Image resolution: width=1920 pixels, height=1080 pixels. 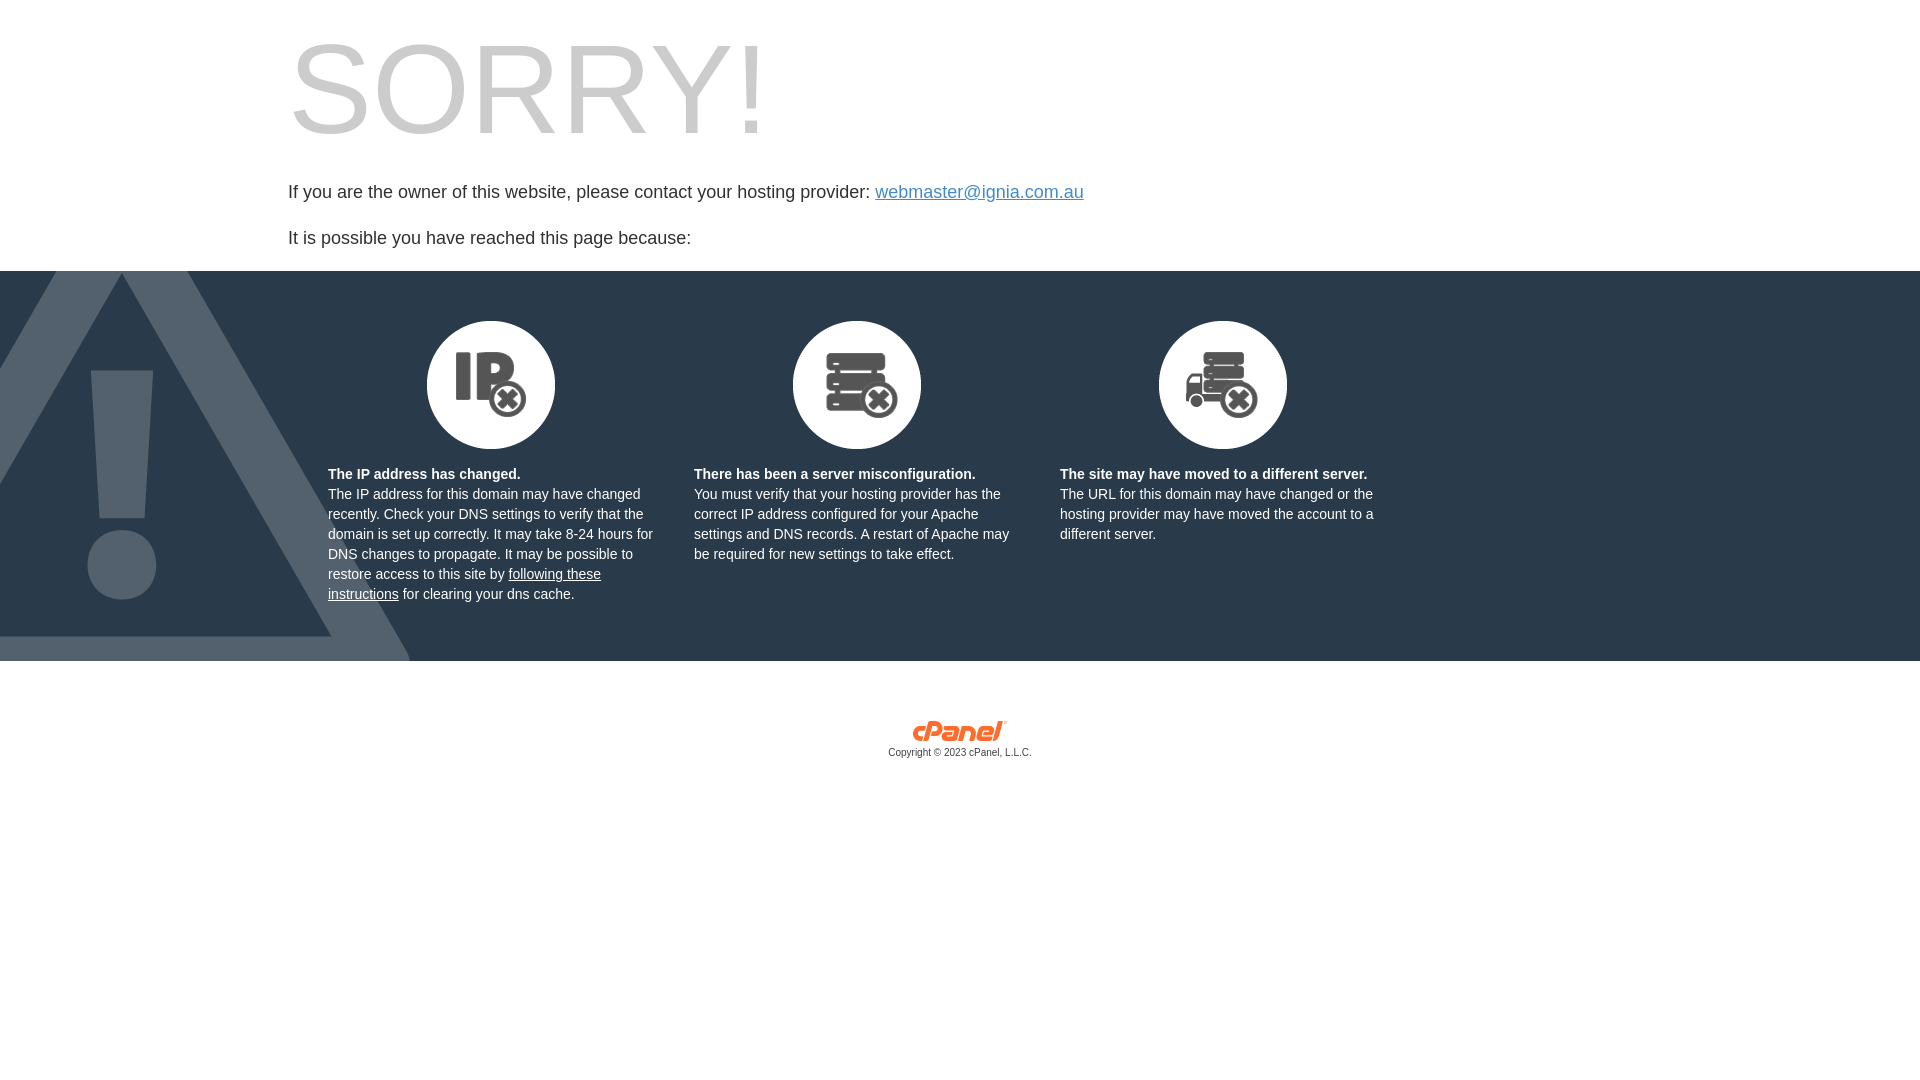 What do you see at coordinates (464, 584) in the screenshot?
I see `following these instructions` at bounding box center [464, 584].